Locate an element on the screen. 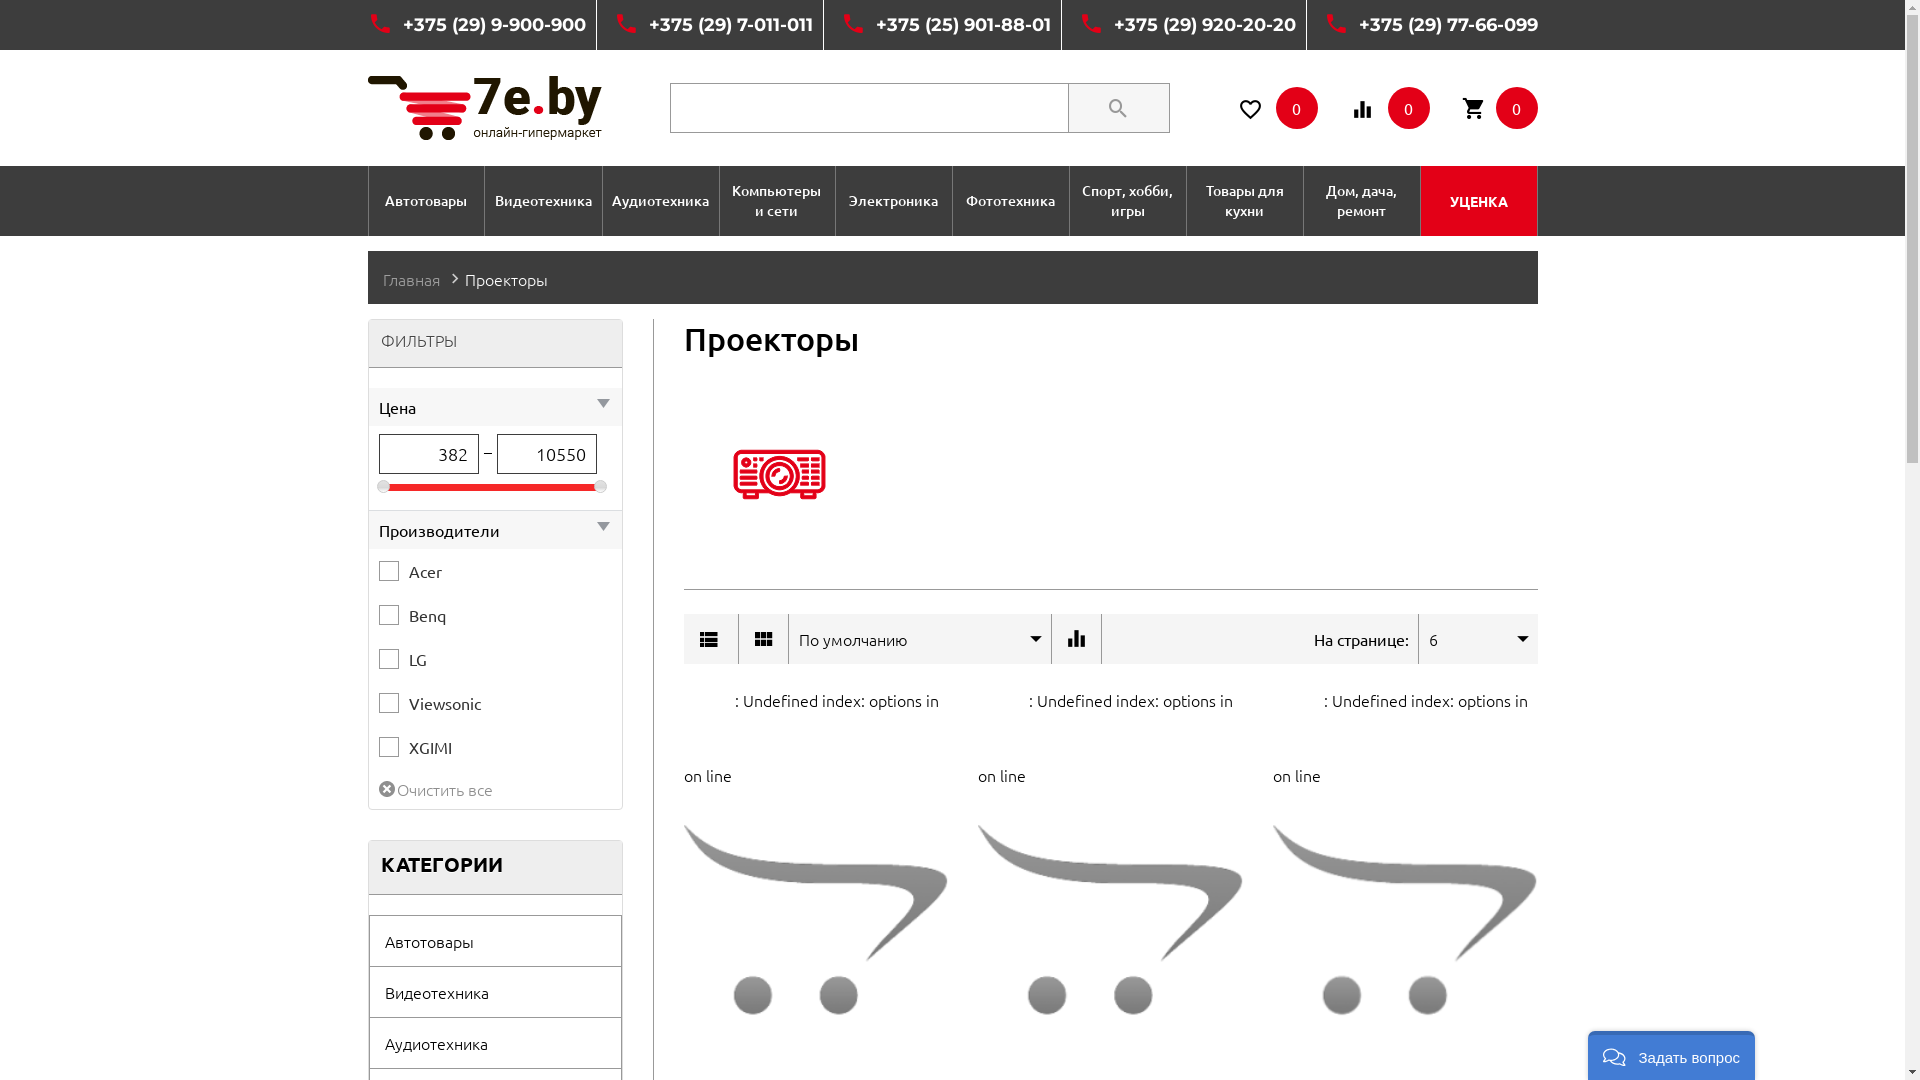 Image resolution: width=1920 pixels, height=1080 pixels. +375 (29) 9-900-900 is located at coordinates (494, 25).